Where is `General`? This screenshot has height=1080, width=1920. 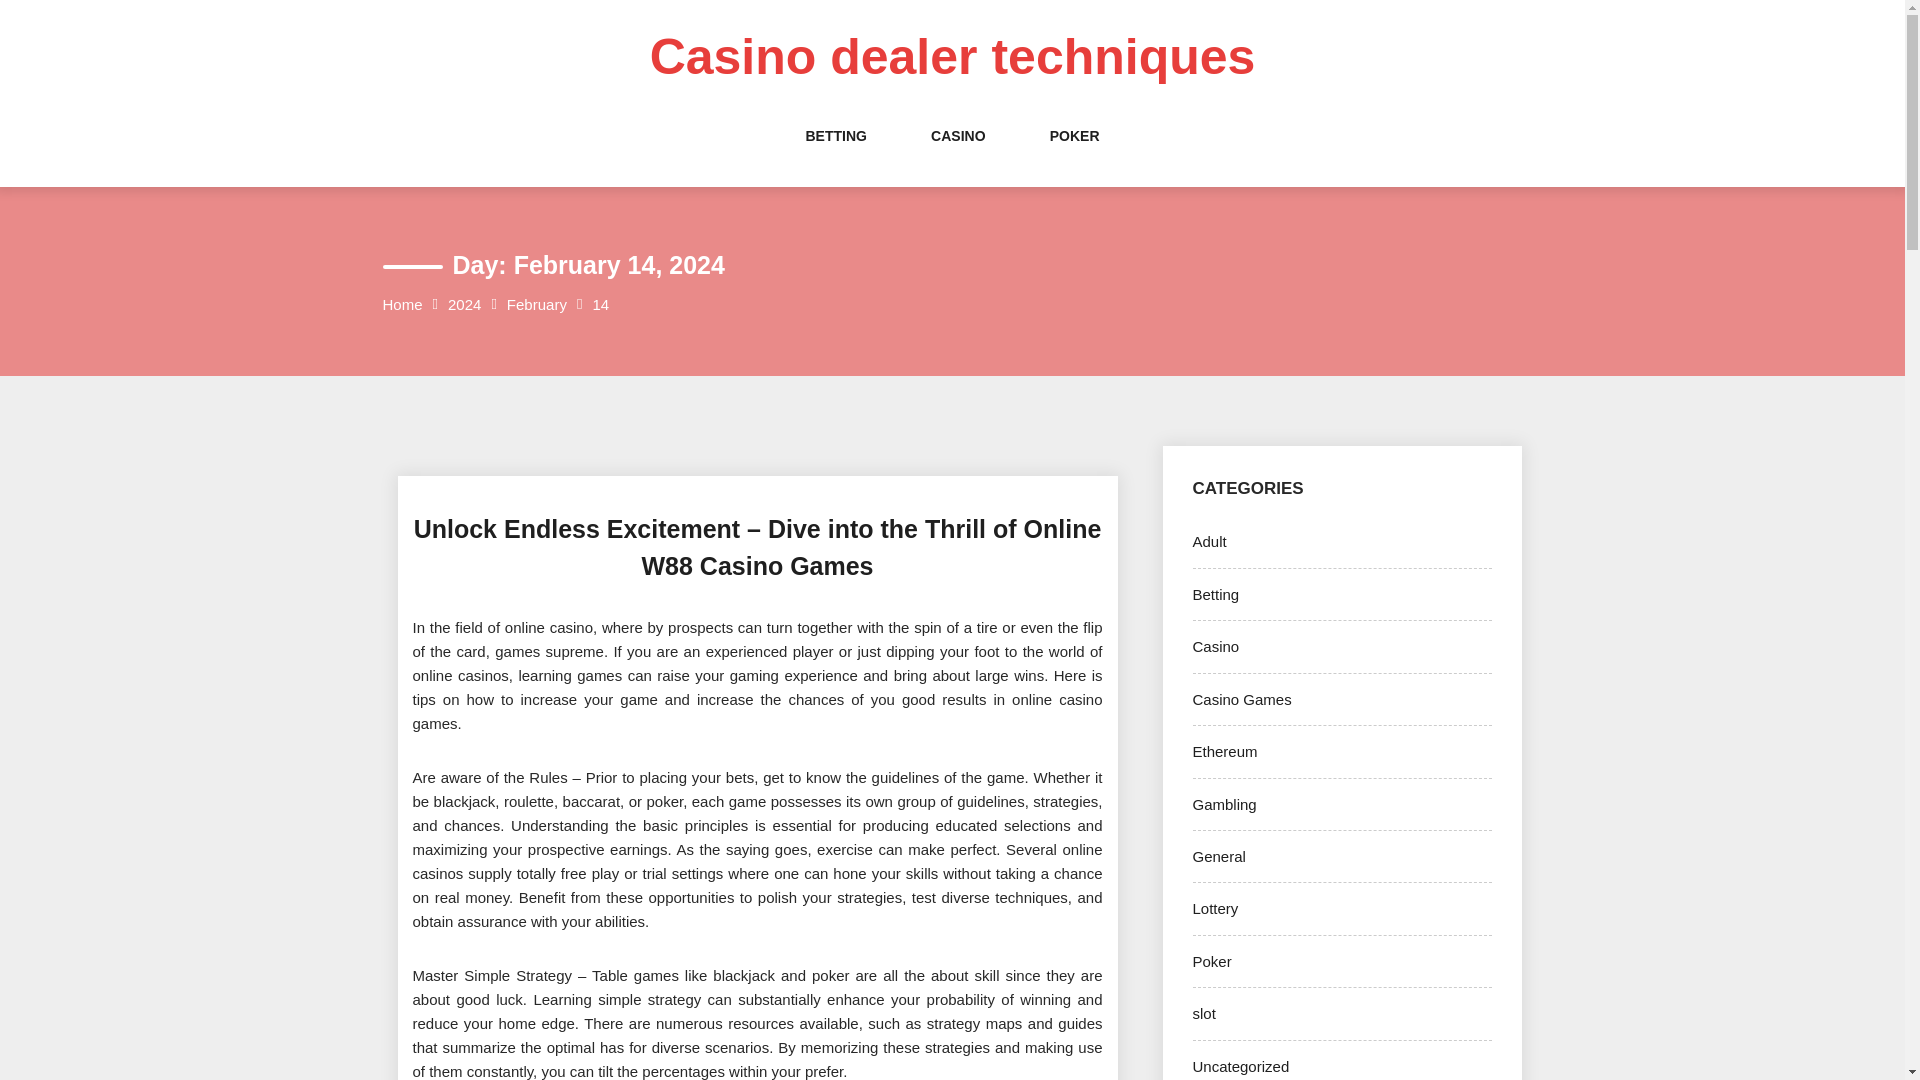
General is located at coordinates (1218, 856).